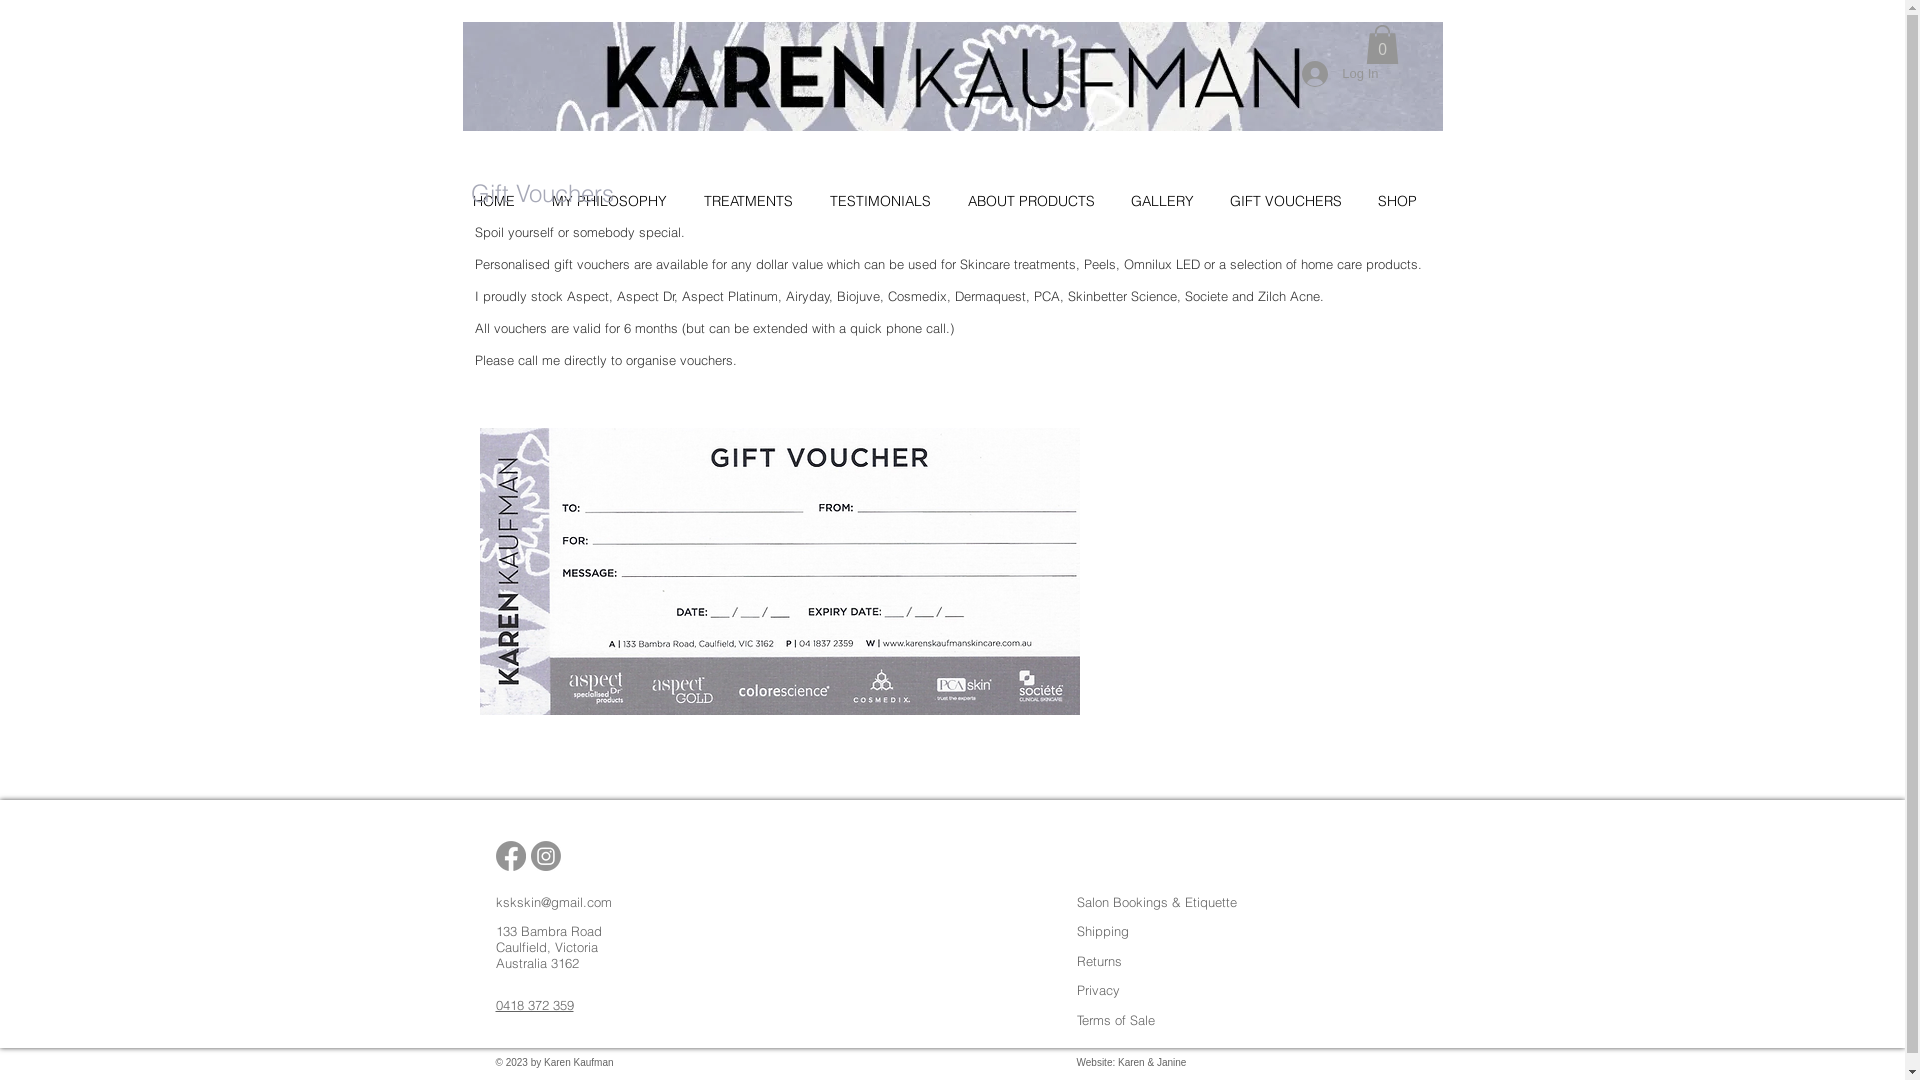 The image size is (1920, 1080). What do you see at coordinates (1170, 201) in the screenshot?
I see `GALLERY` at bounding box center [1170, 201].